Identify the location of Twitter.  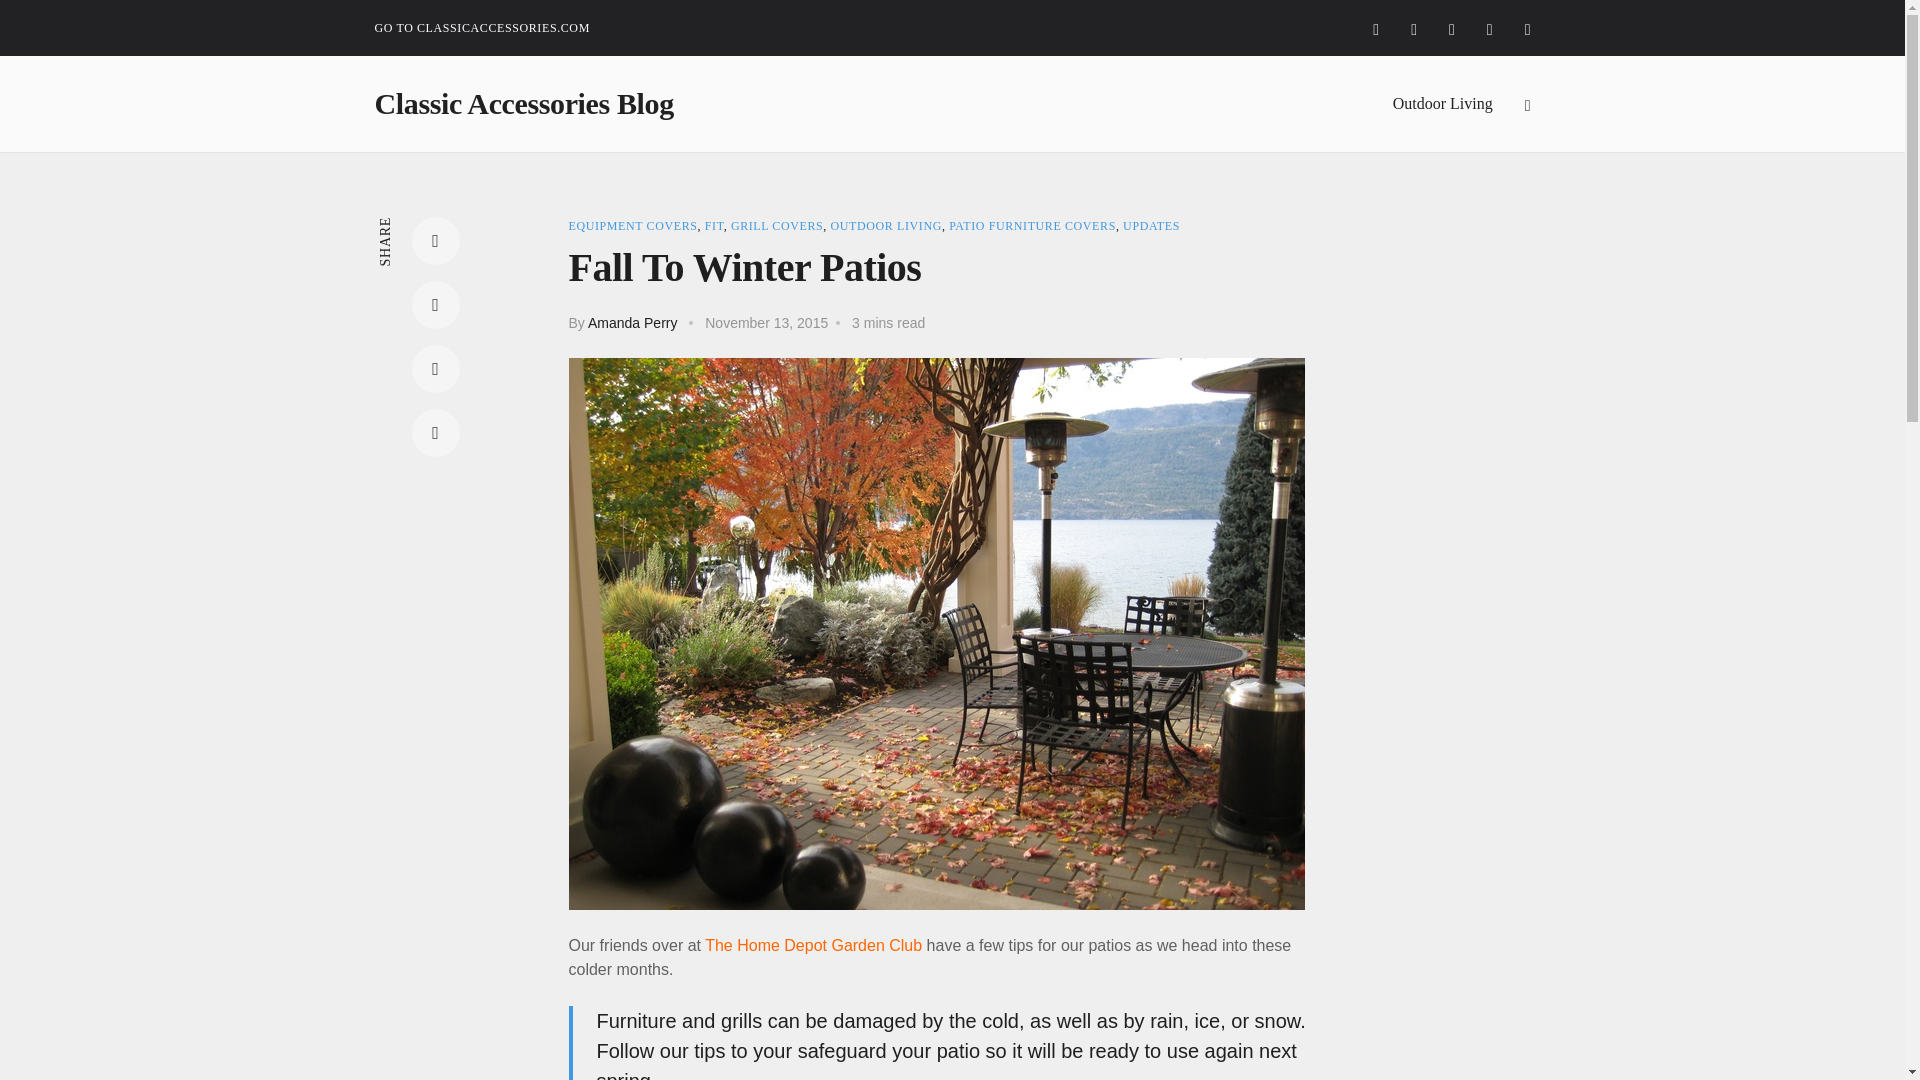
(436, 304).